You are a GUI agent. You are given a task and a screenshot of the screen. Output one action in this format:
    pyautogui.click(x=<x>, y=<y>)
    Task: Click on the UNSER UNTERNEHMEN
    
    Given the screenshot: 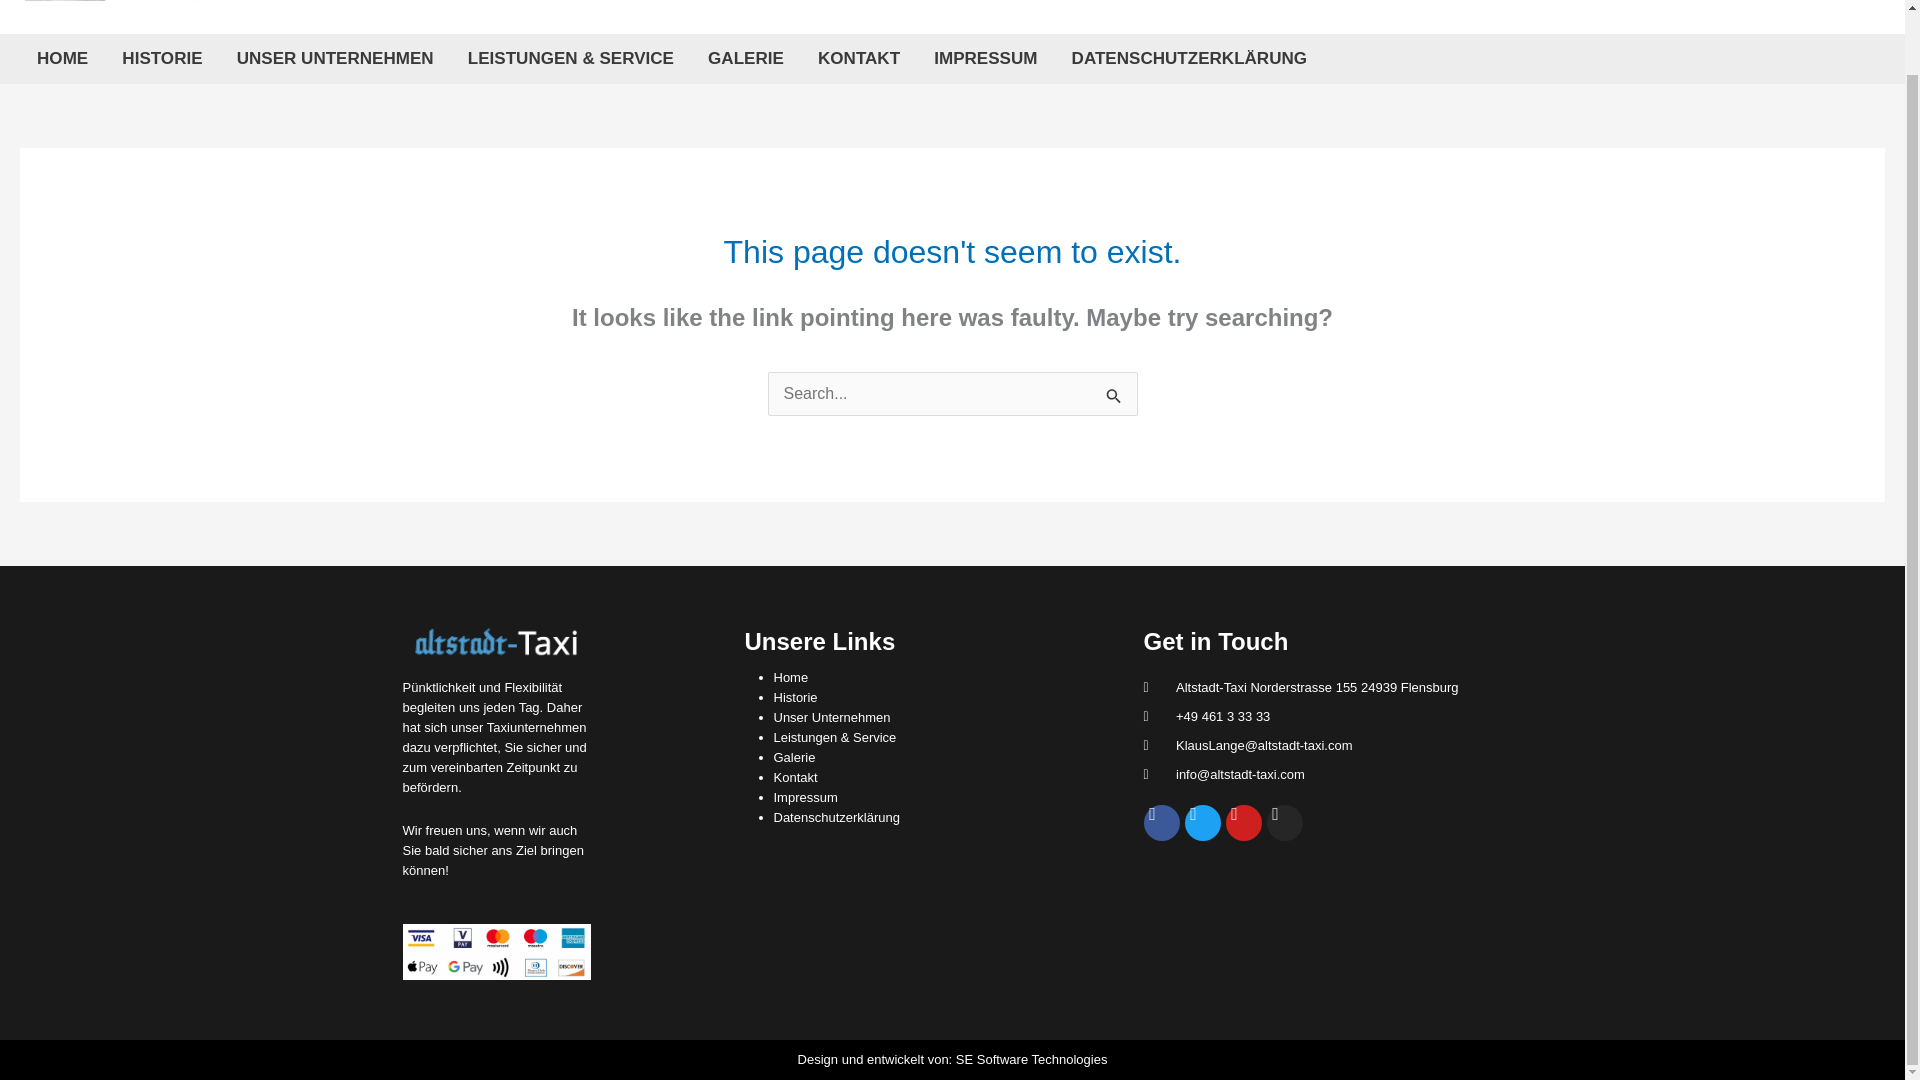 What is the action you would take?
    pyautogui.click(x=336, y=58)
    